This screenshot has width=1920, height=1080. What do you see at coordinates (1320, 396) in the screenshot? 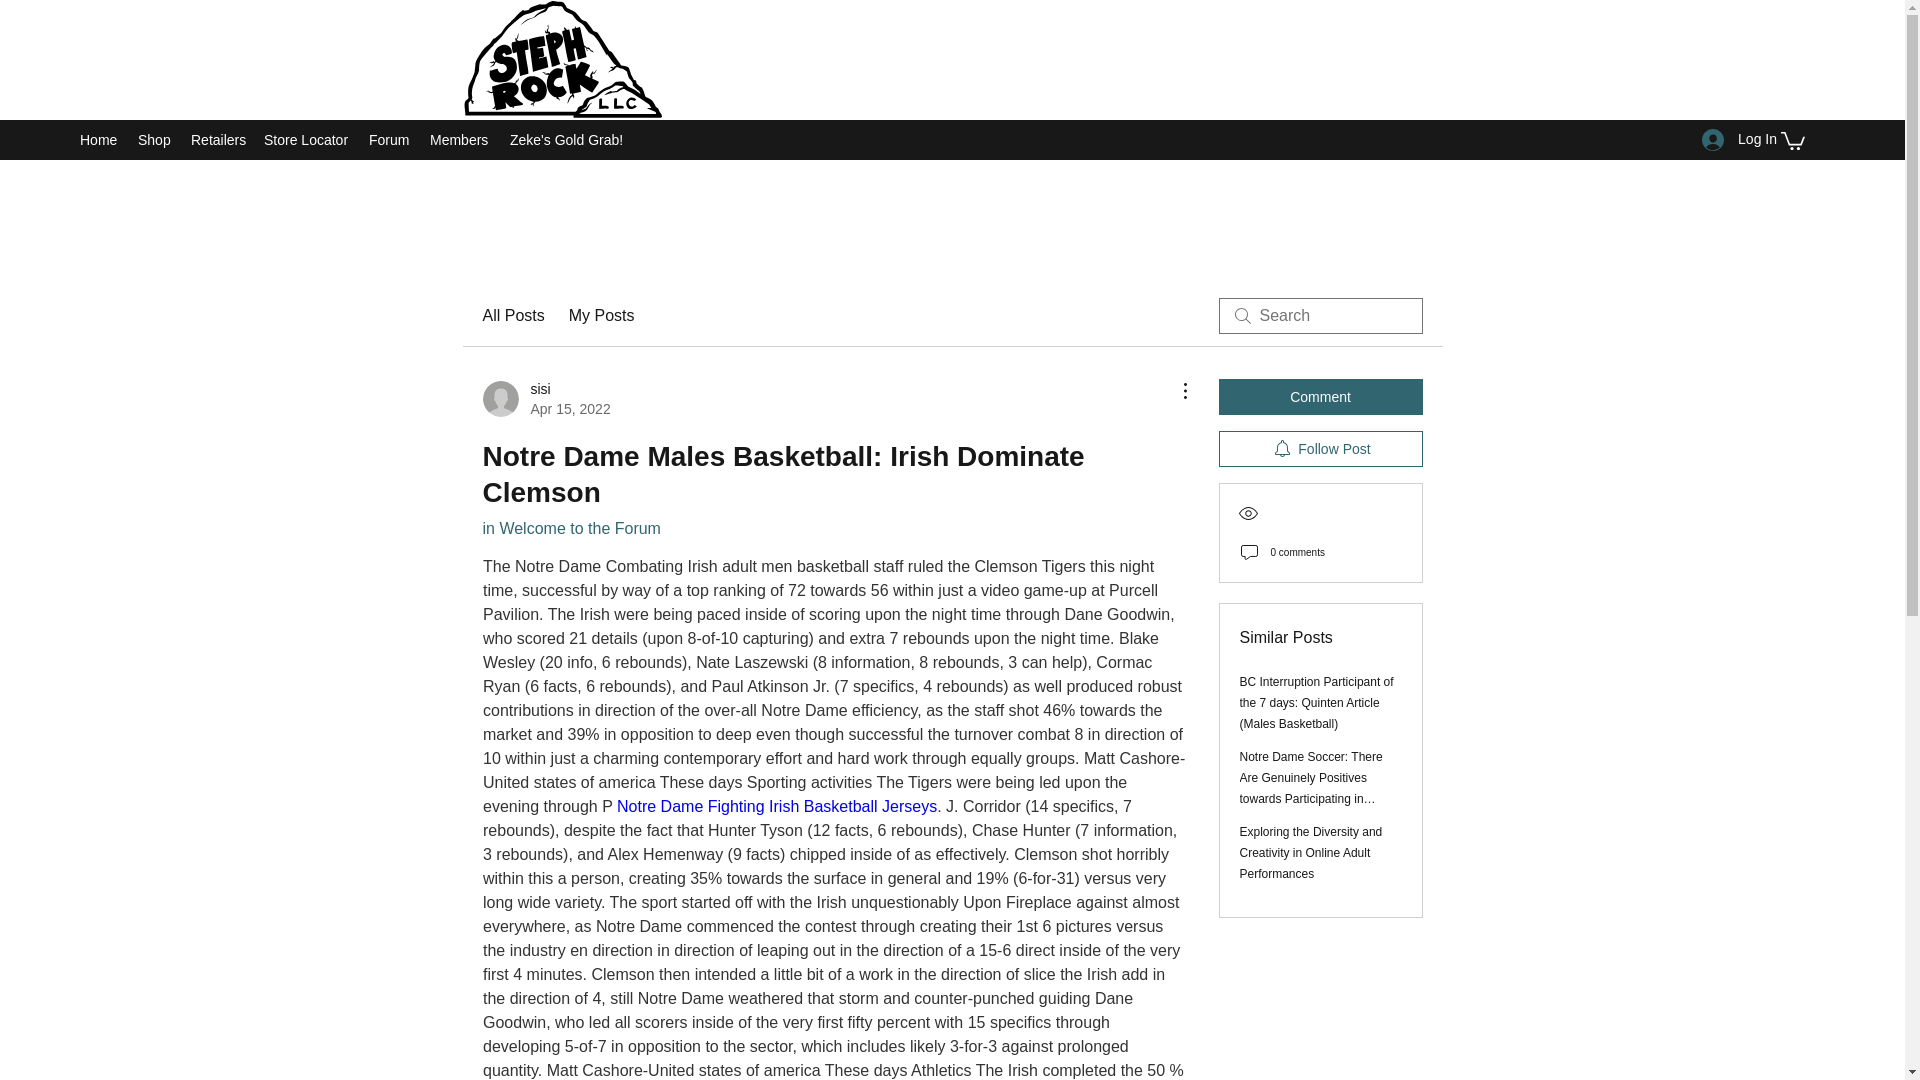
I see `Comment` at bounding box center [1320, 396].